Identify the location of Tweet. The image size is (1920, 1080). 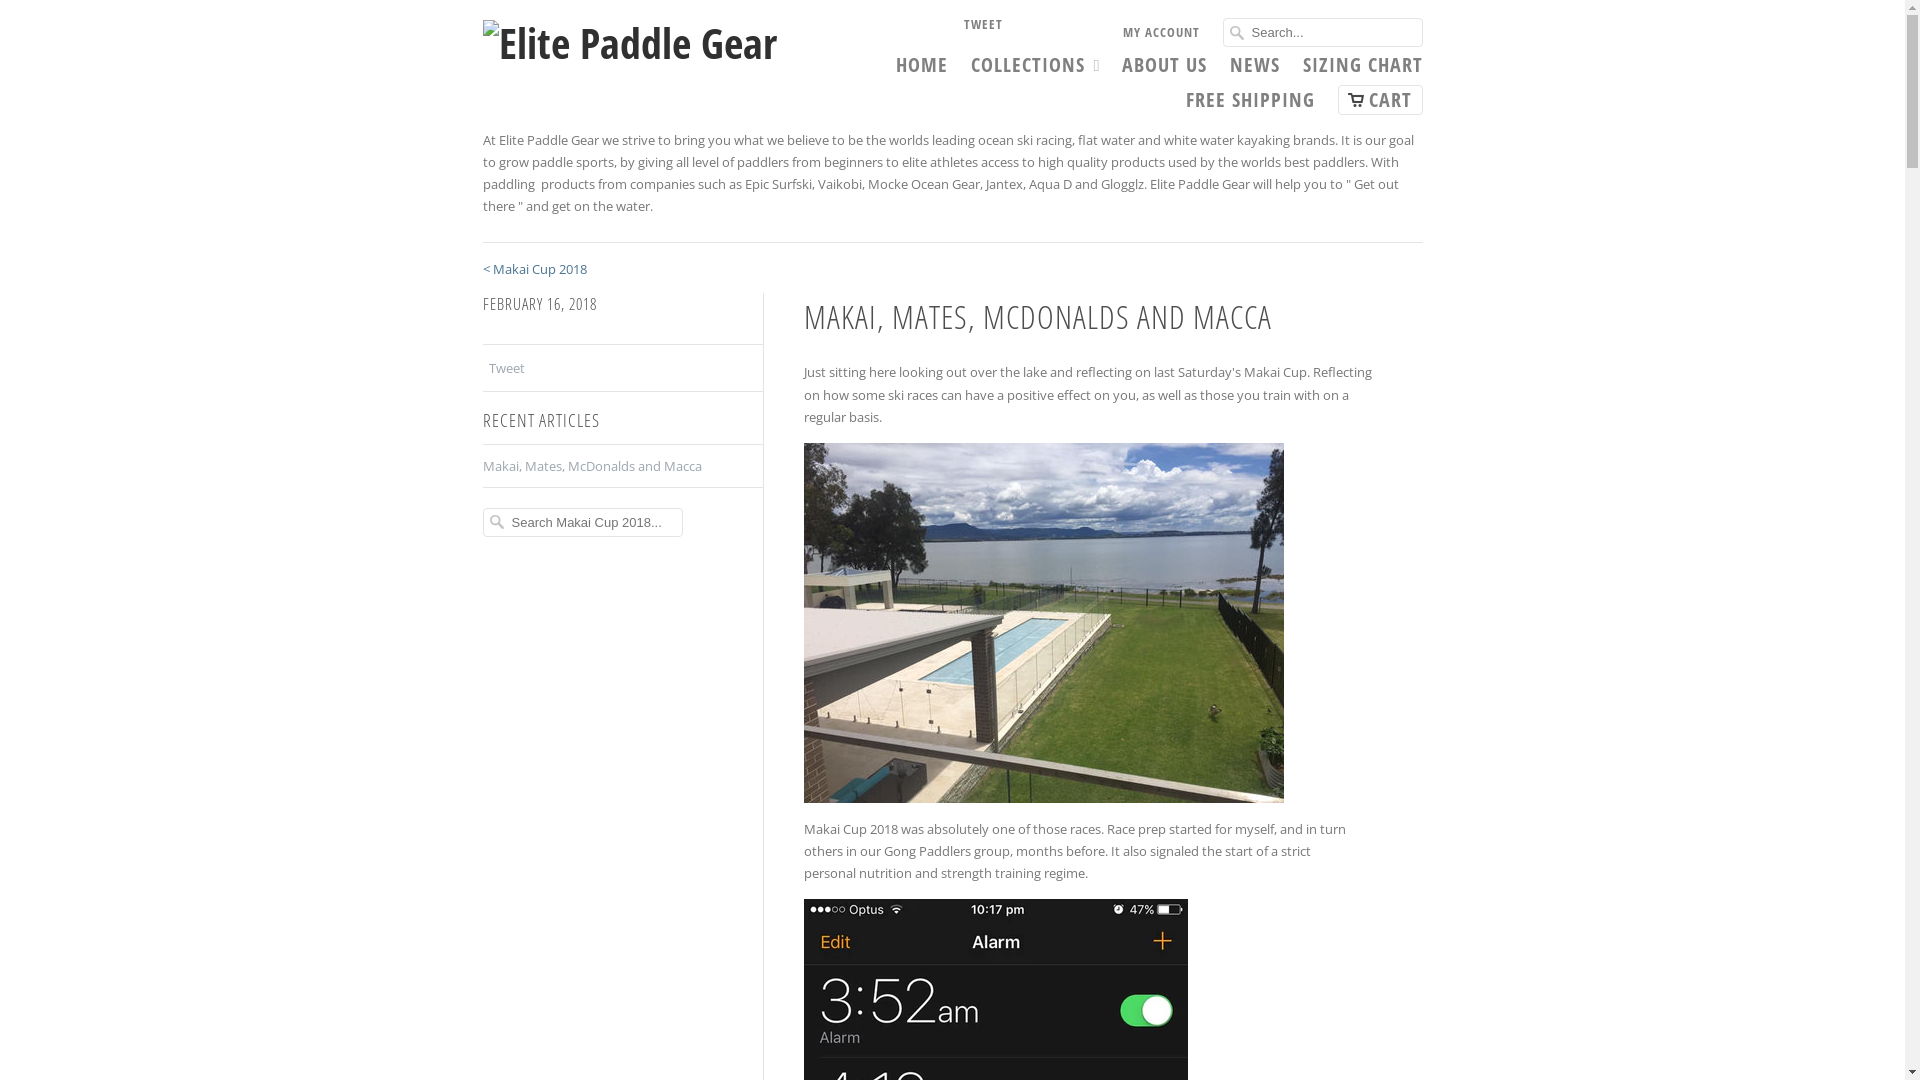
(506, 368).